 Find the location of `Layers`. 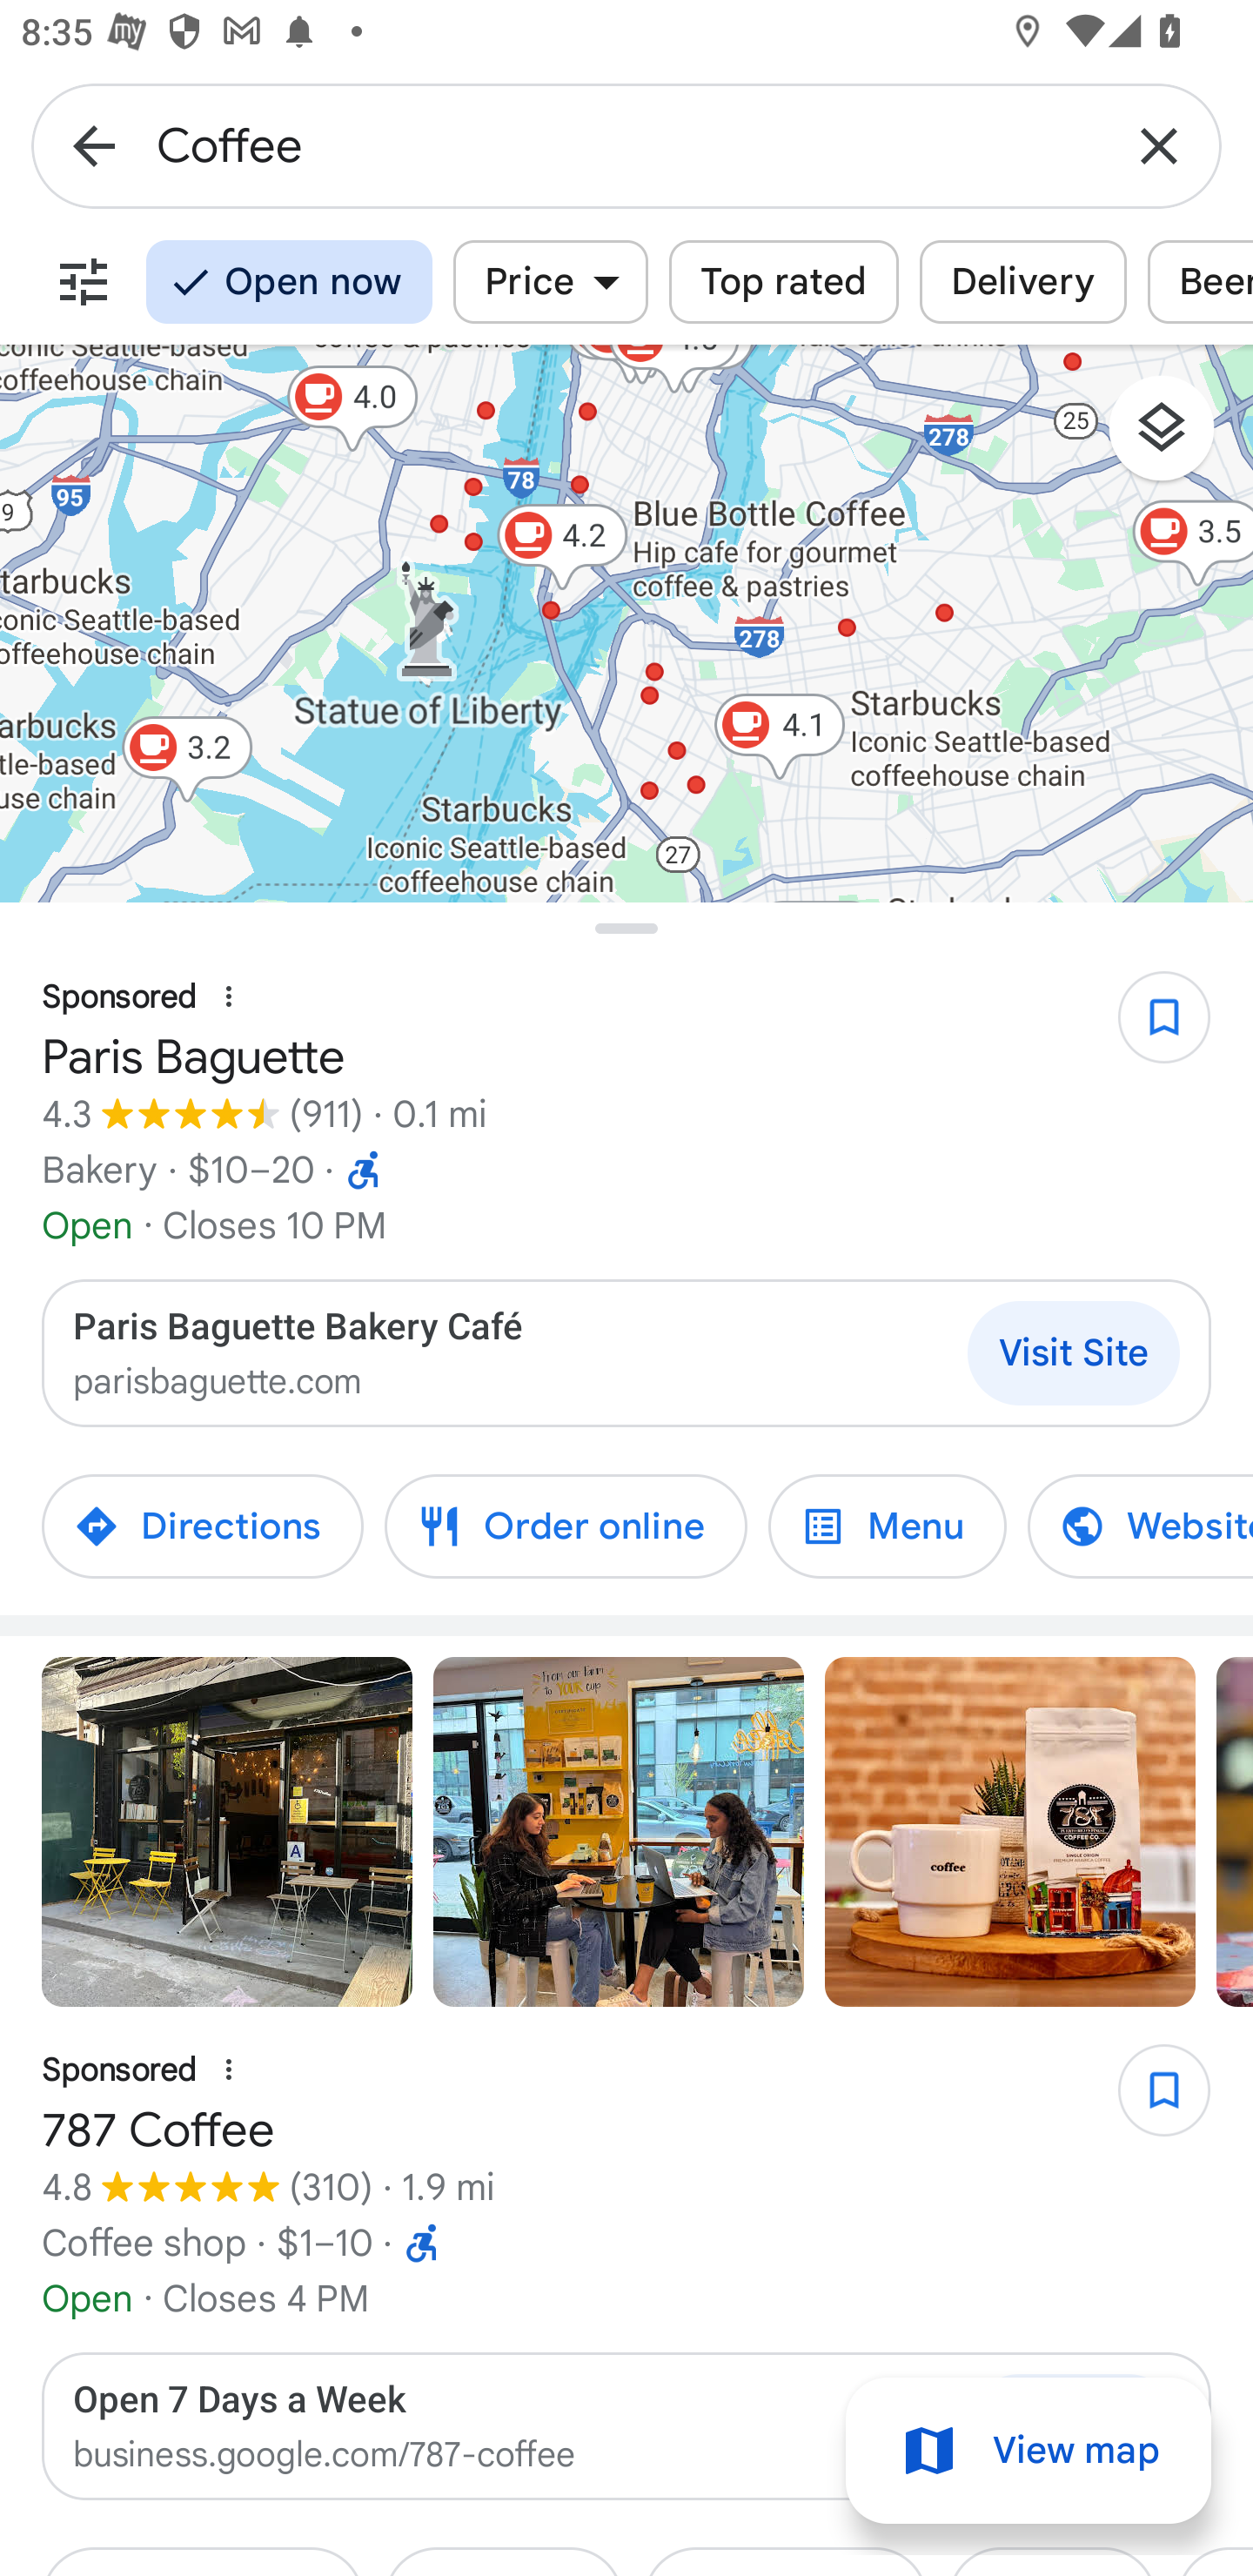

Layers is located at coordinates (1176, 439).